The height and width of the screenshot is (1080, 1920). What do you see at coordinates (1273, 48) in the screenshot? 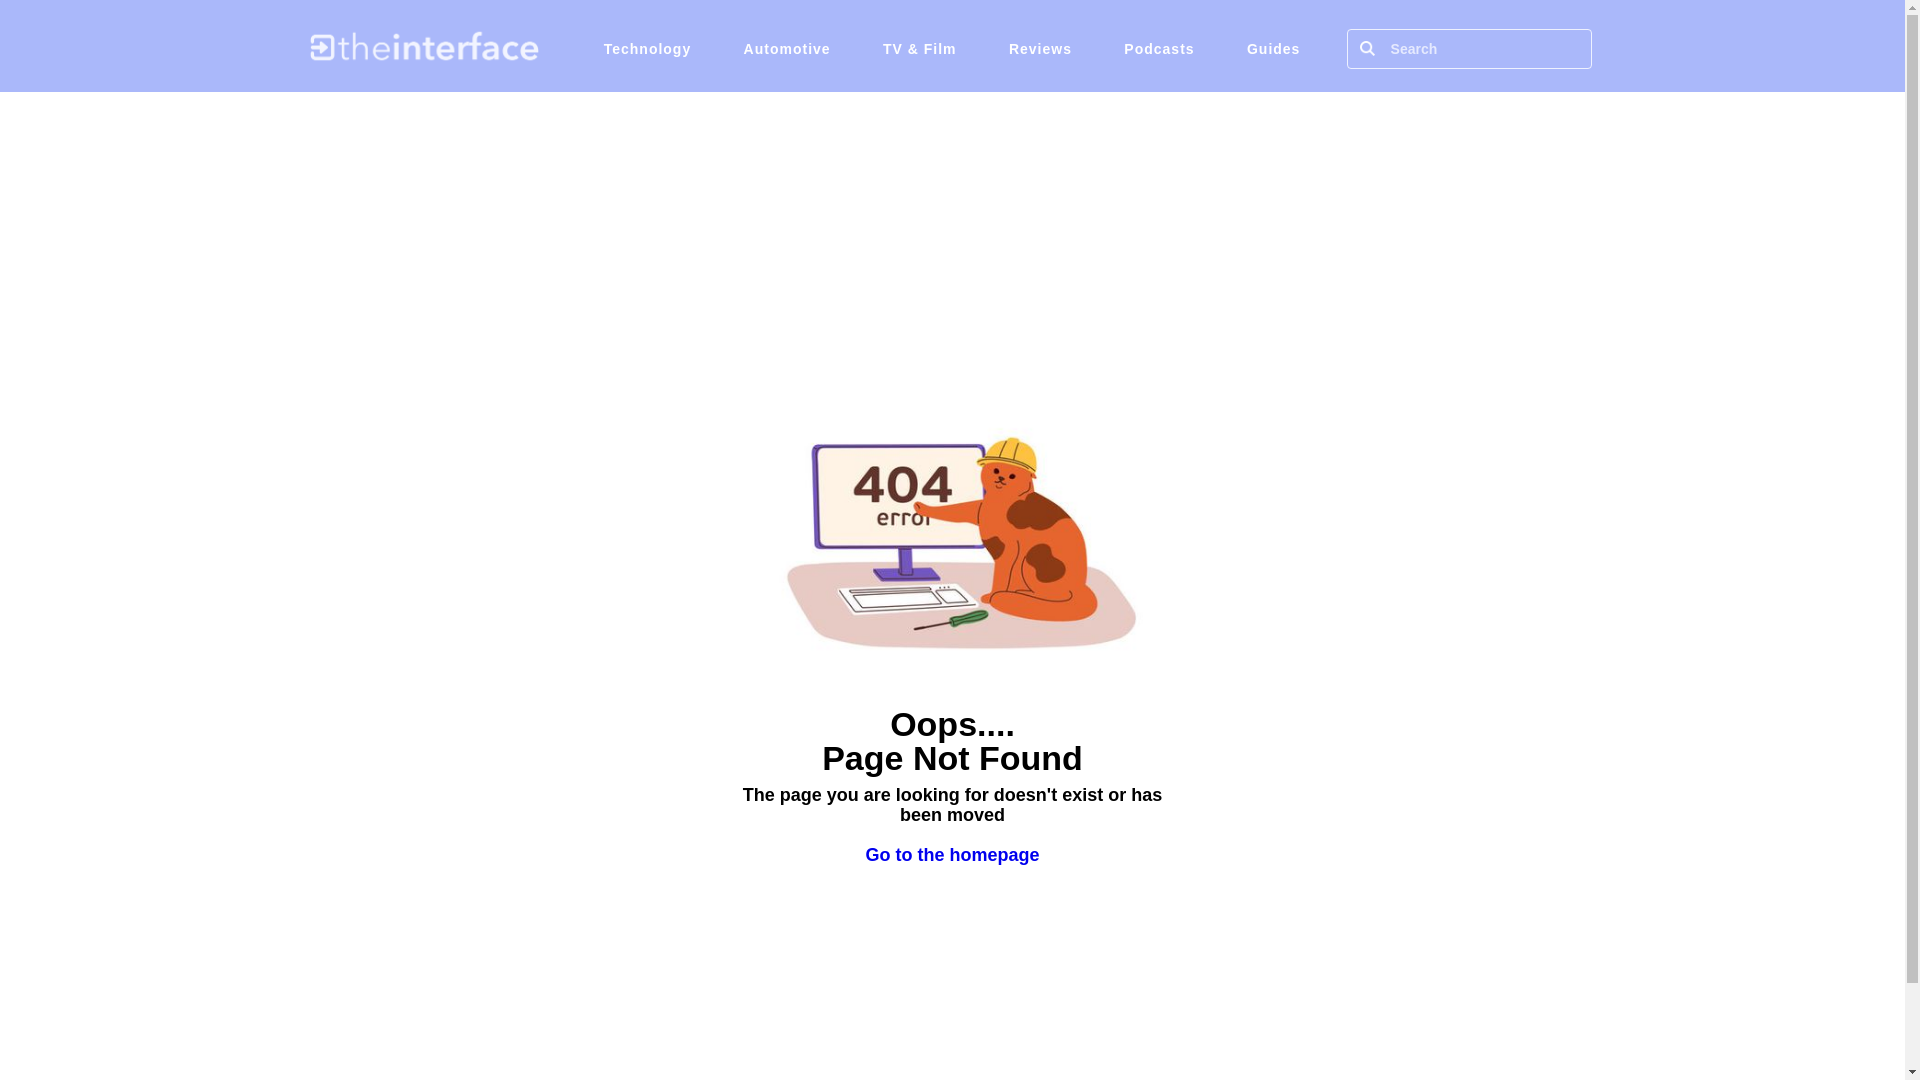
I see `Guides` at bounding box center [1273, 48].